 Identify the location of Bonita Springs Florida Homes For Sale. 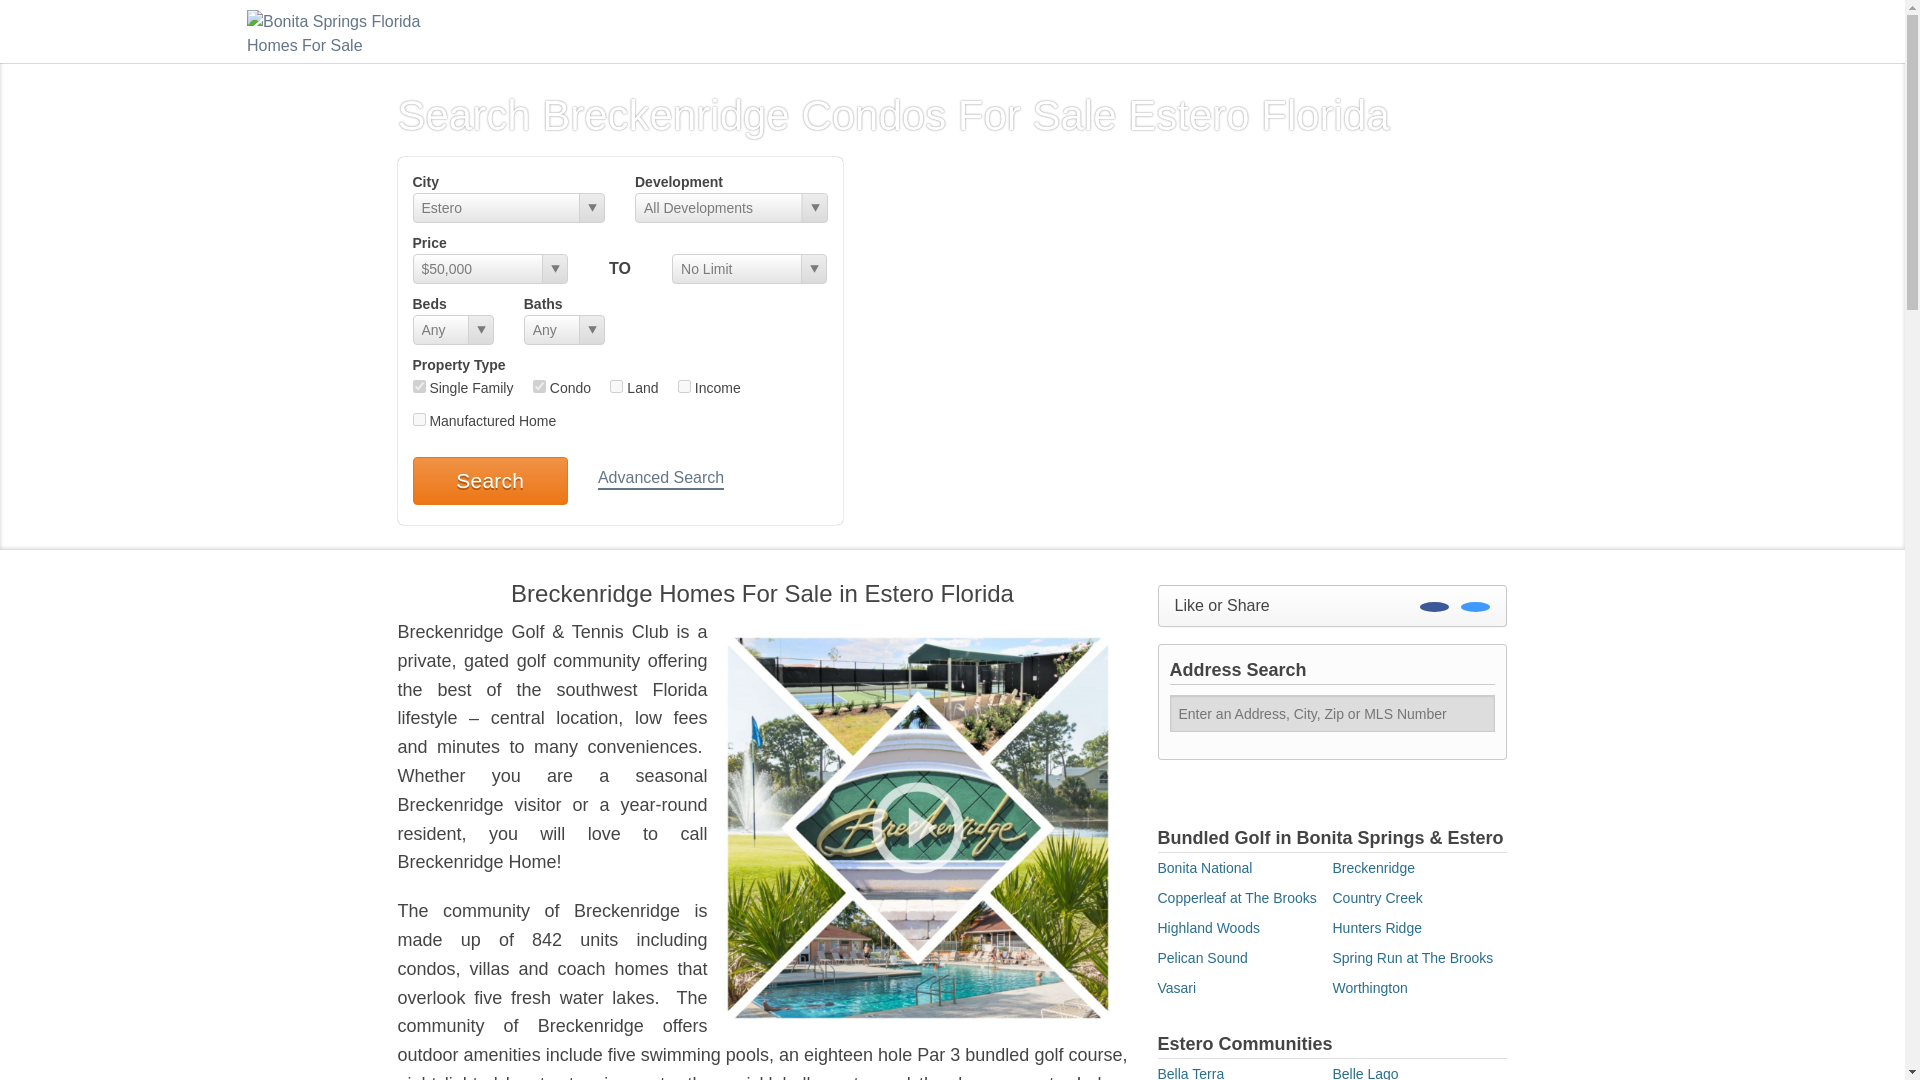
(347, 30).